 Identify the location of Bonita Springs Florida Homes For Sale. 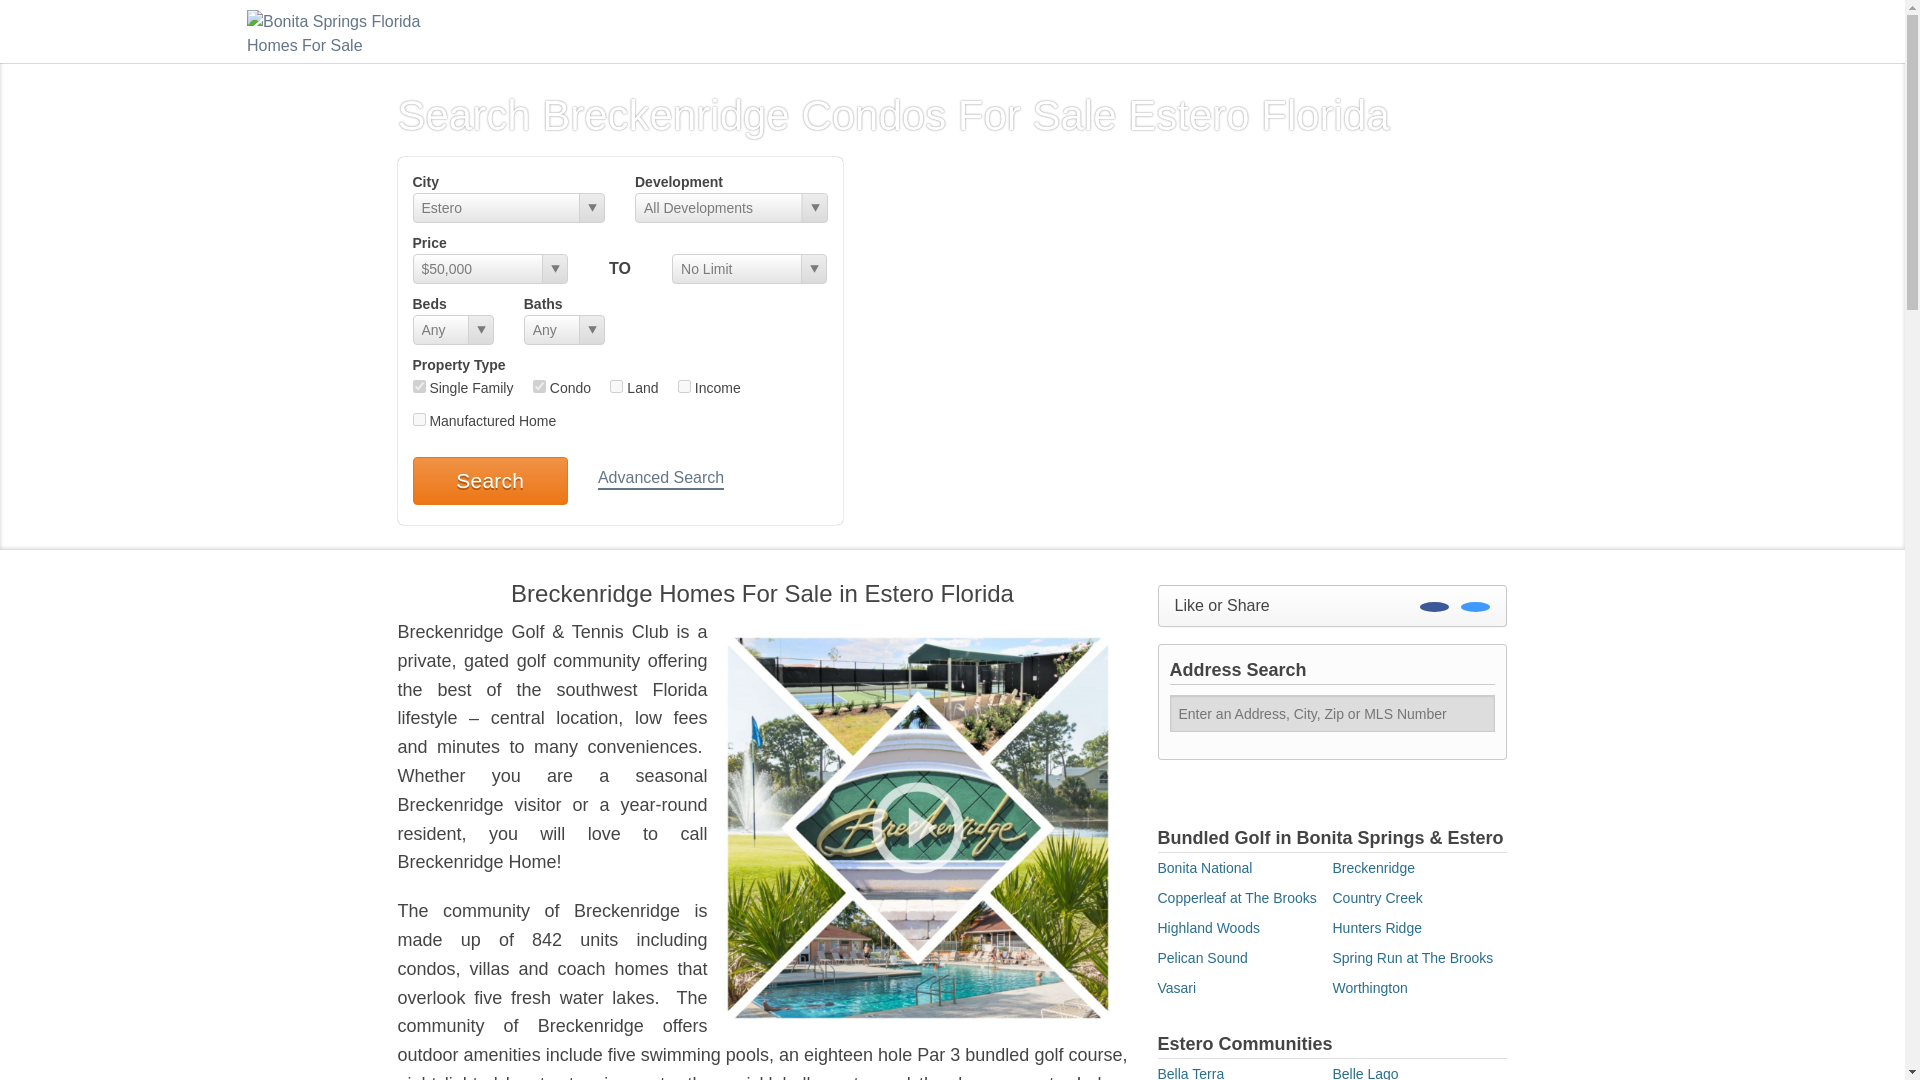
(347, 30).